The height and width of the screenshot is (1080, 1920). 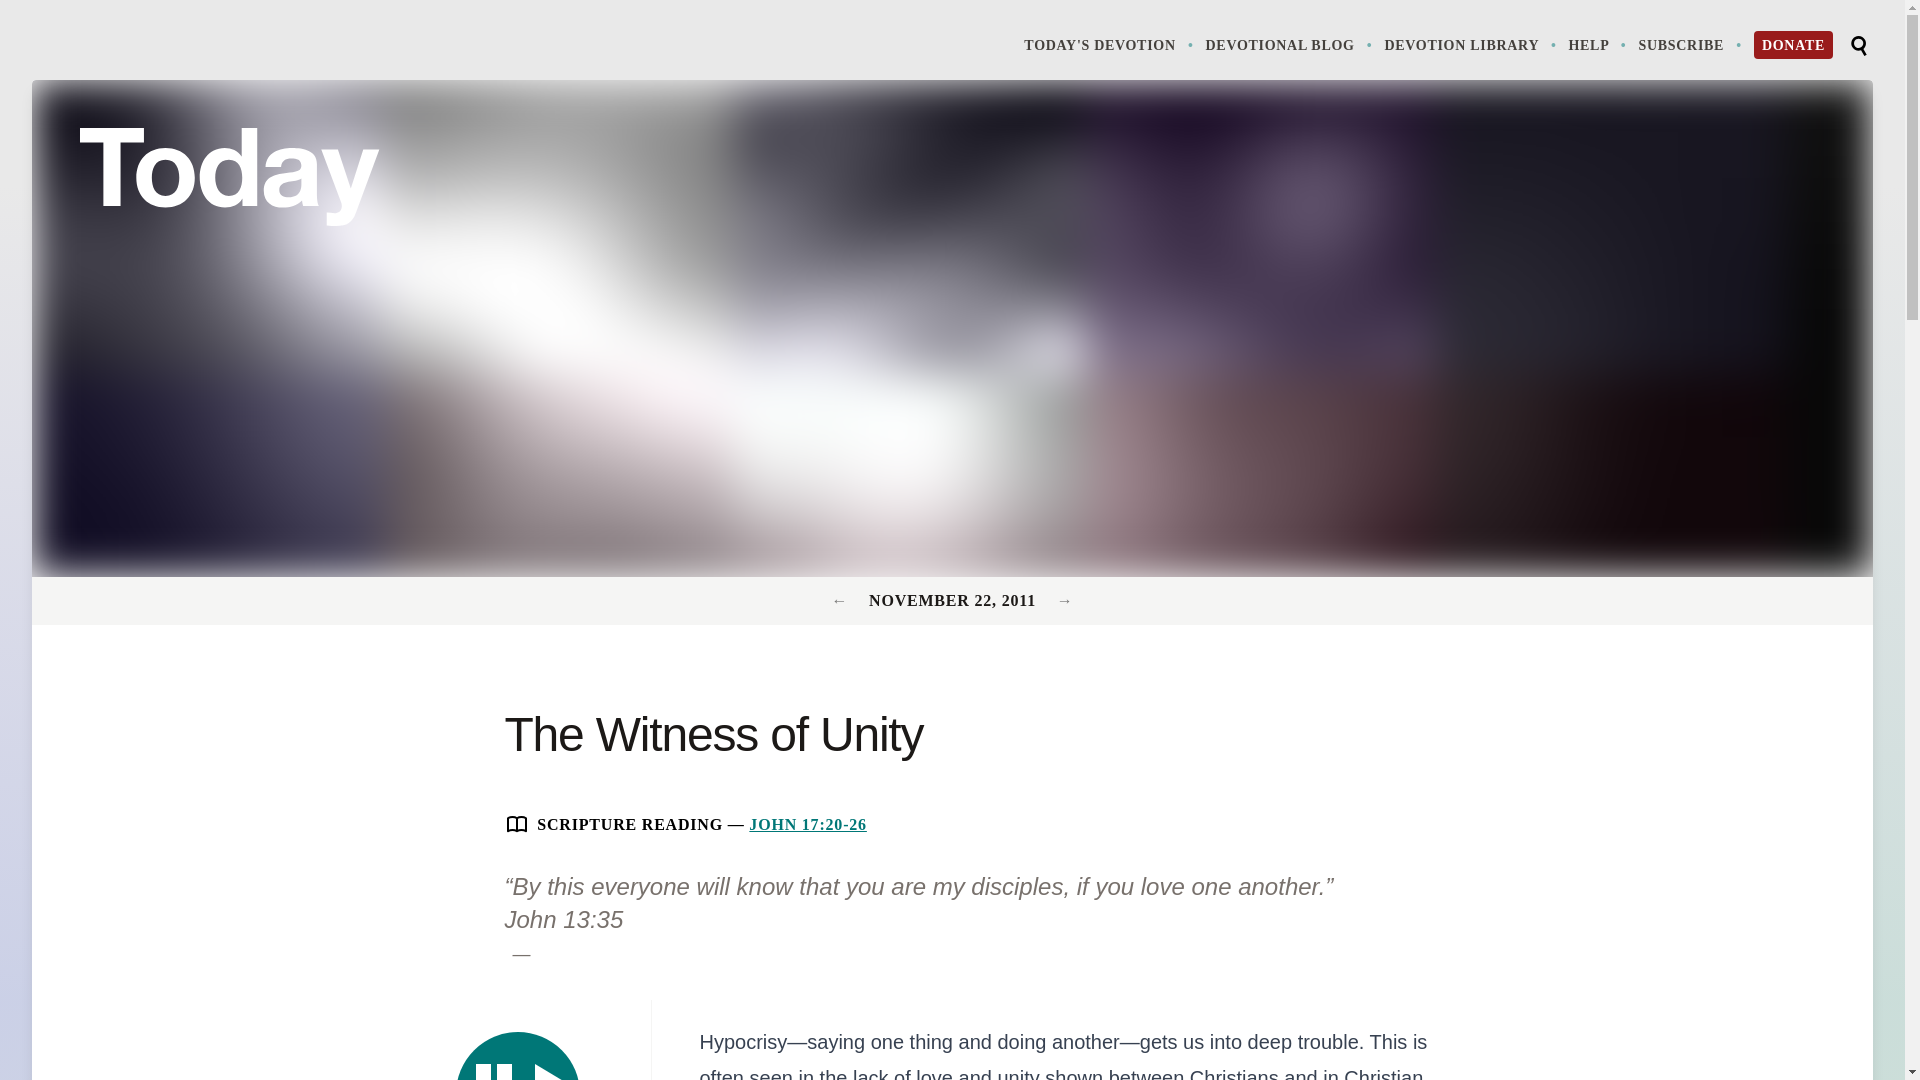 What do you see at coordinates (518, 1056) in the screenshot?
I see `Search` at bounding box center [518, 1056].